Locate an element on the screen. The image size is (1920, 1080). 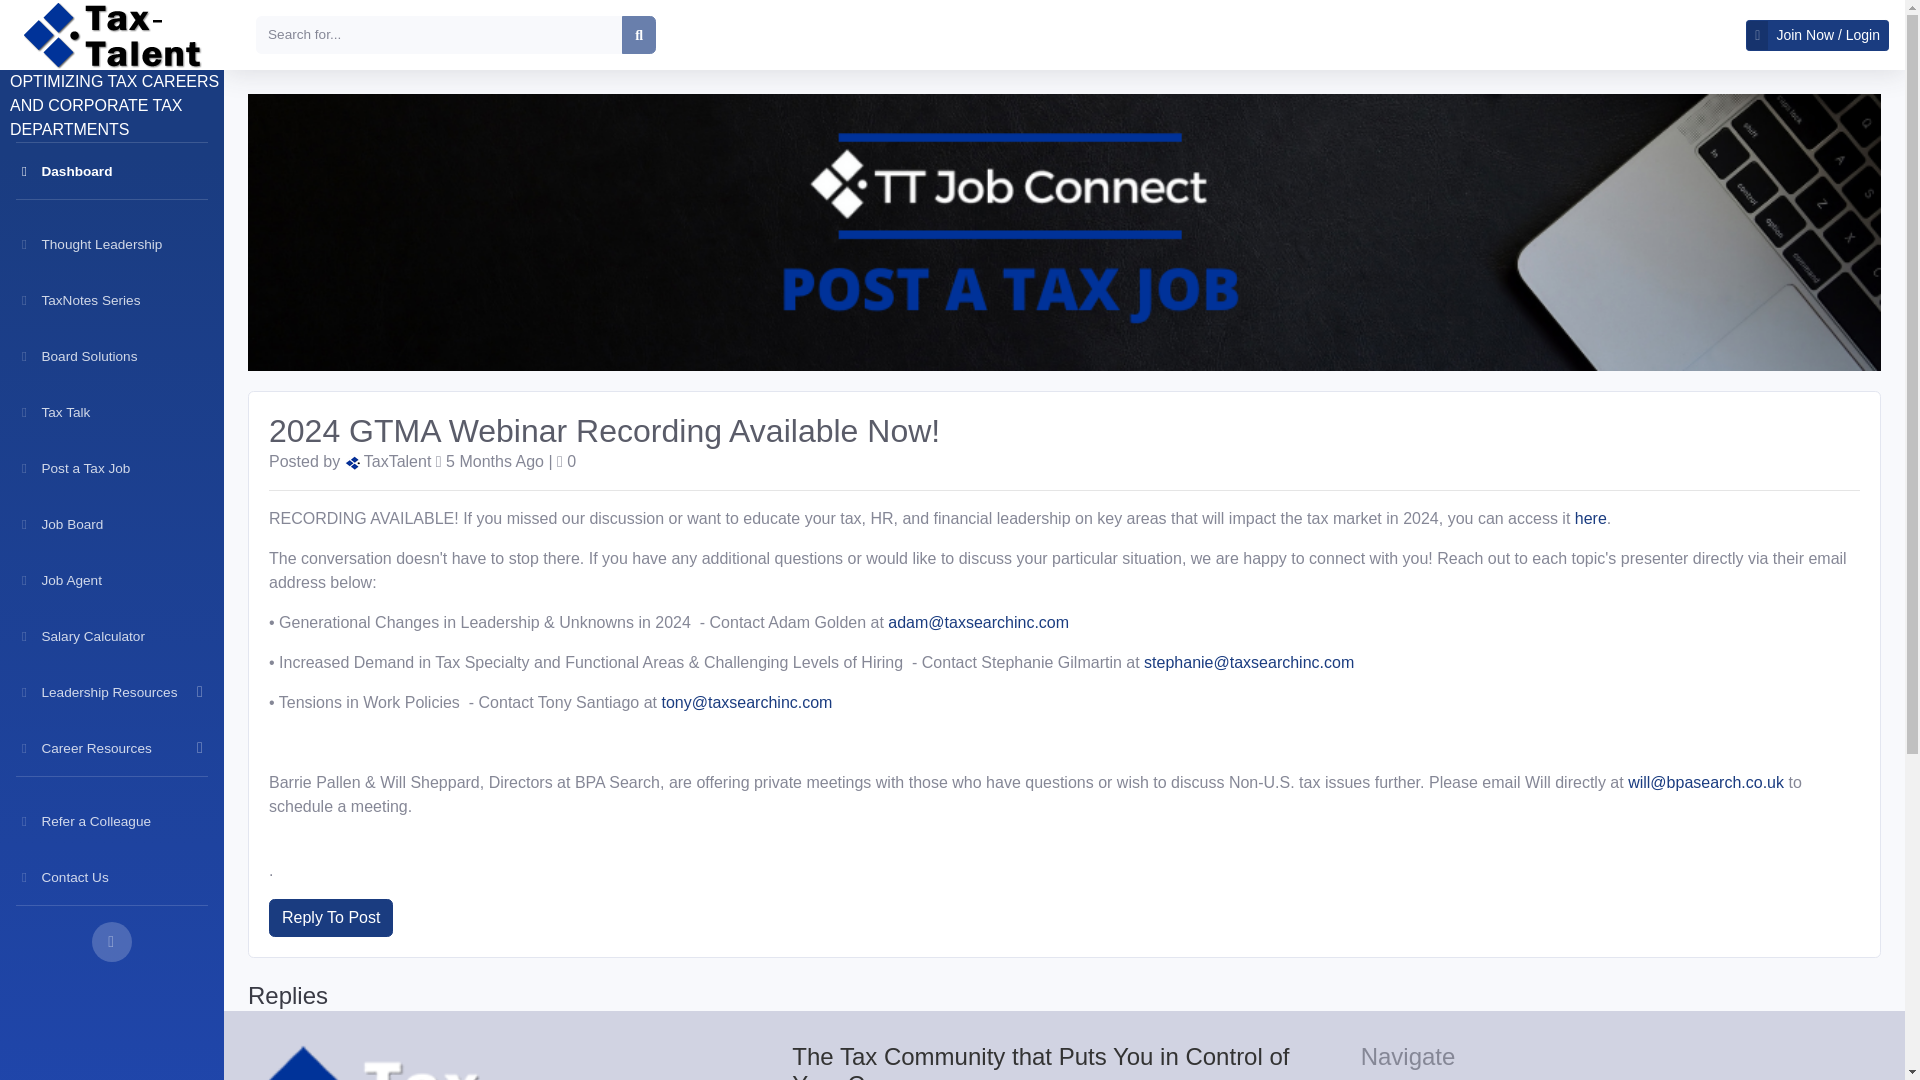
Career Resources is located at coordinates (112, 748).